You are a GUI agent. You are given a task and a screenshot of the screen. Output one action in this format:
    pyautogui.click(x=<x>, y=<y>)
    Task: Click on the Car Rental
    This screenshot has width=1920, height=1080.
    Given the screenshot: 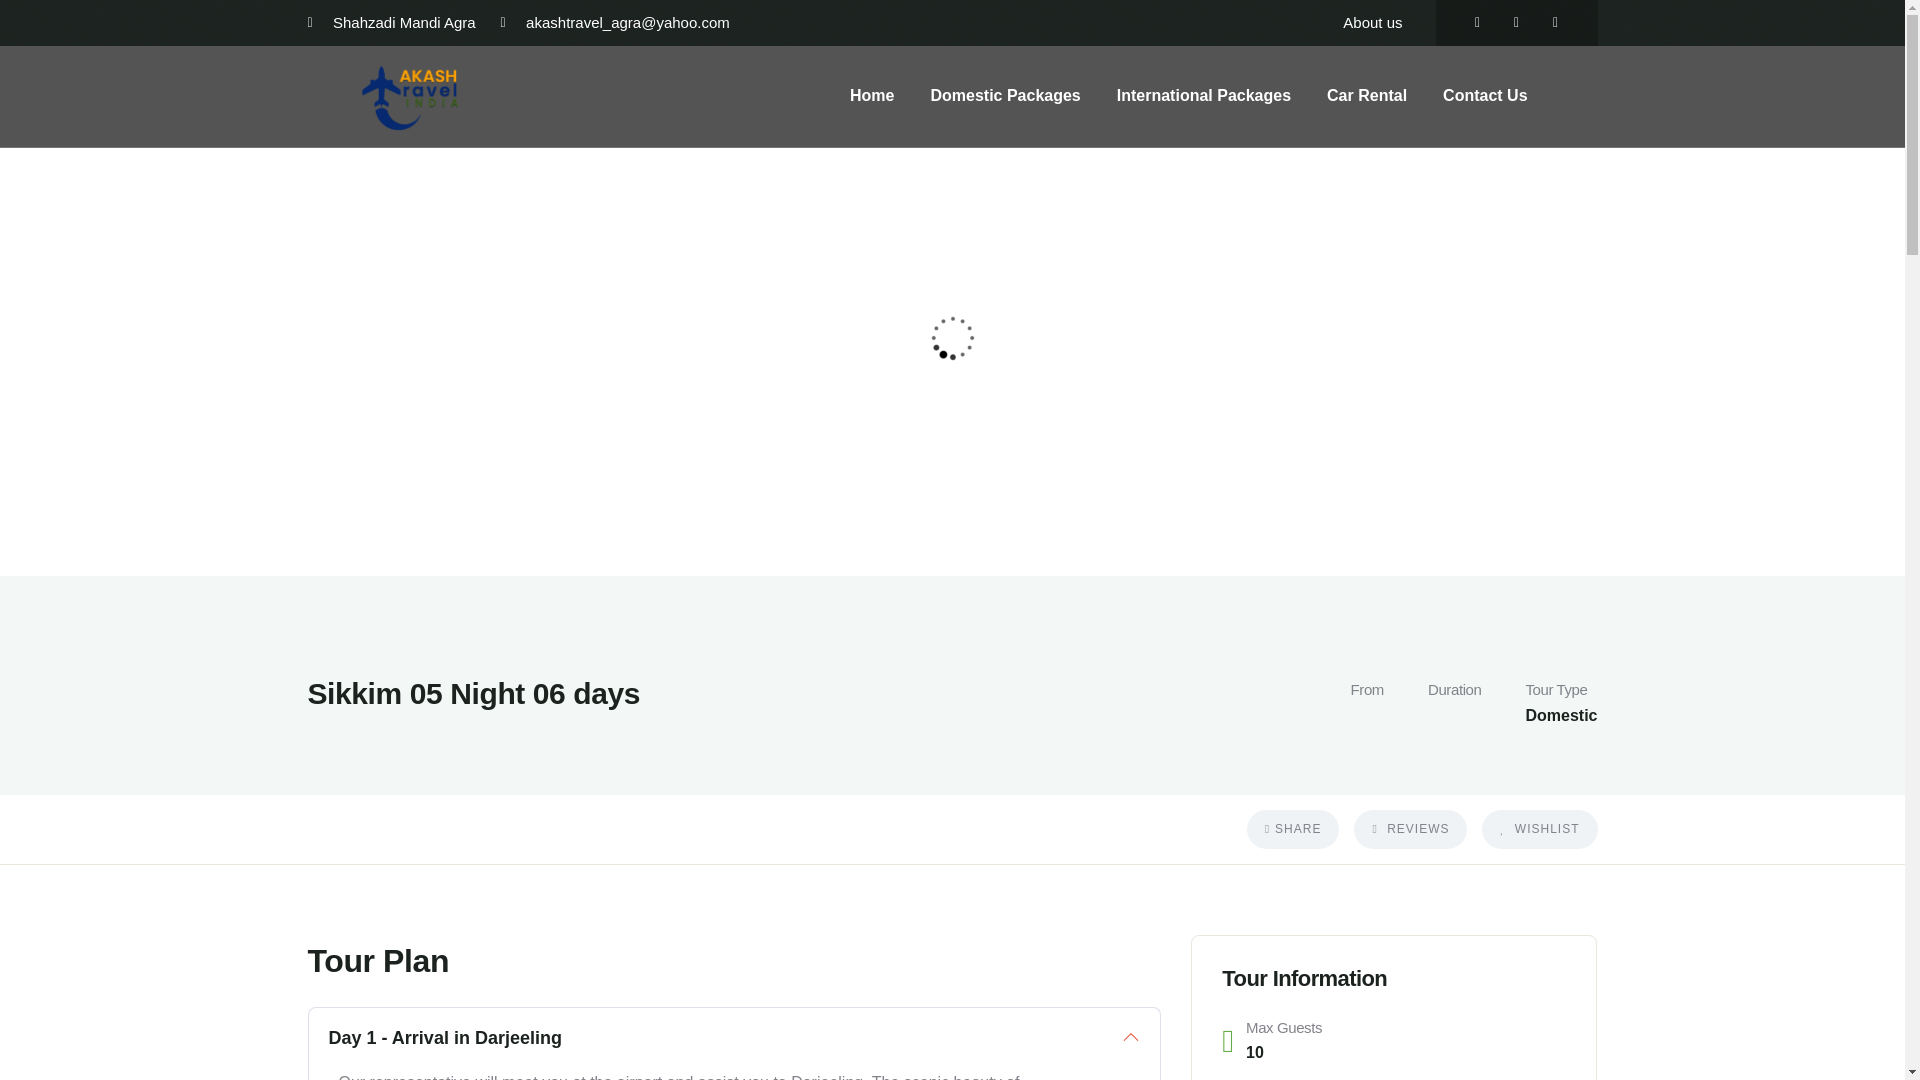 What is the action you would take?
    pyautogui.click(x=1366, y=96)
    